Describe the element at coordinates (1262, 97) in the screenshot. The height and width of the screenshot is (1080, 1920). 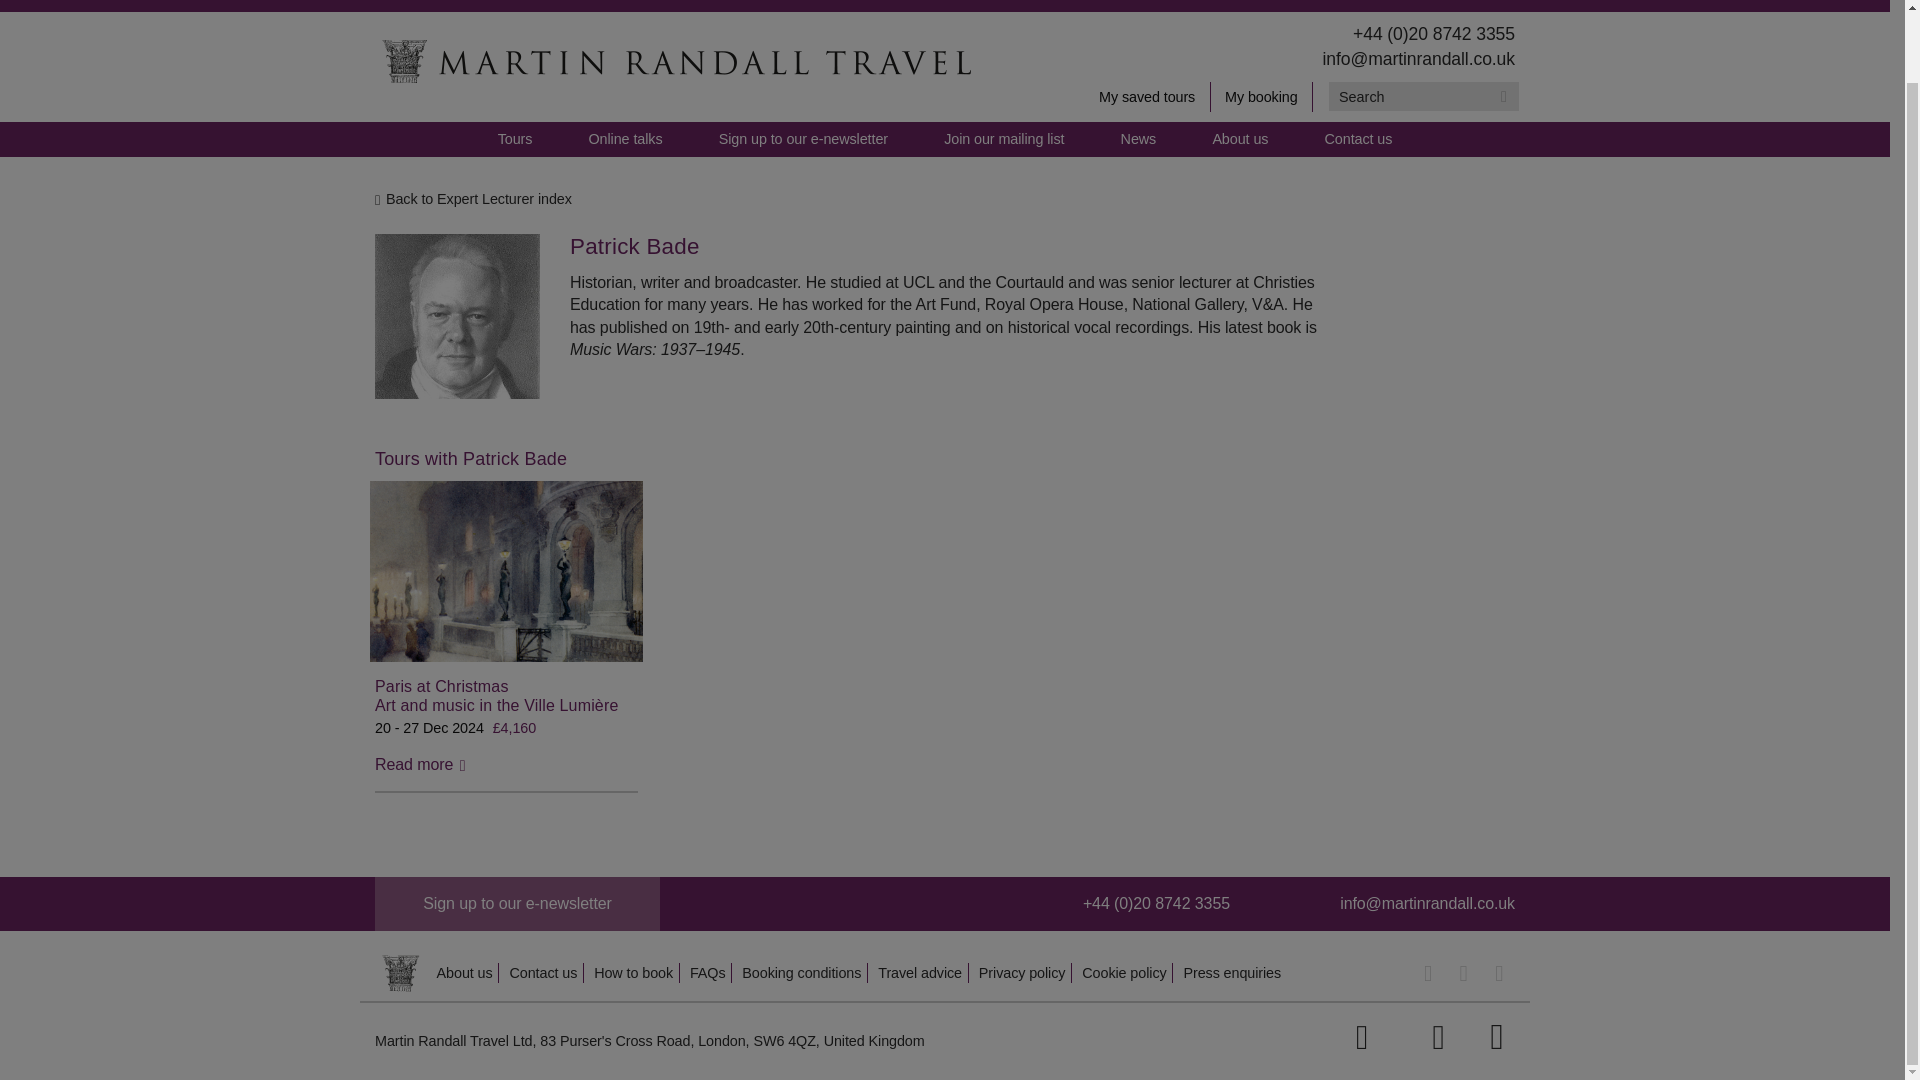
I see `My booking` at that location.